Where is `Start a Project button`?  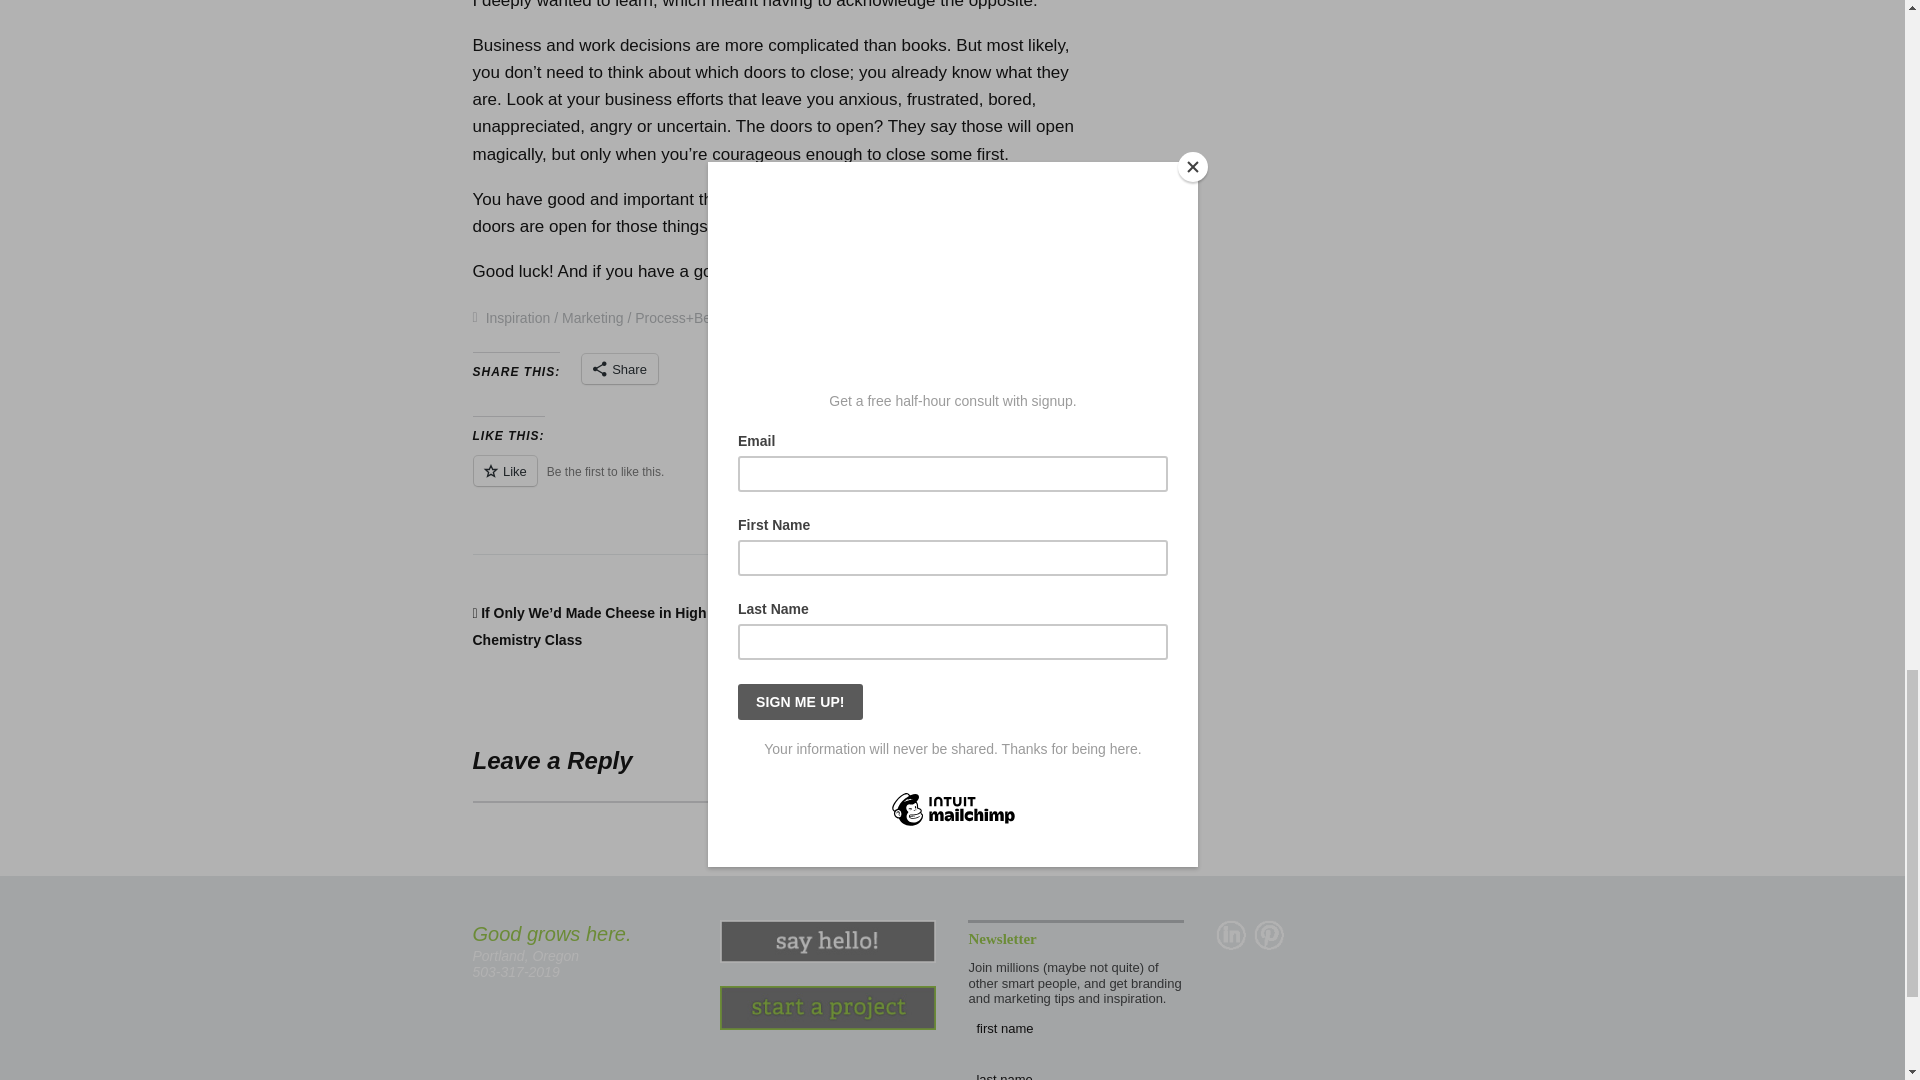
Start a Project button is located at coordinates (828, 1008).